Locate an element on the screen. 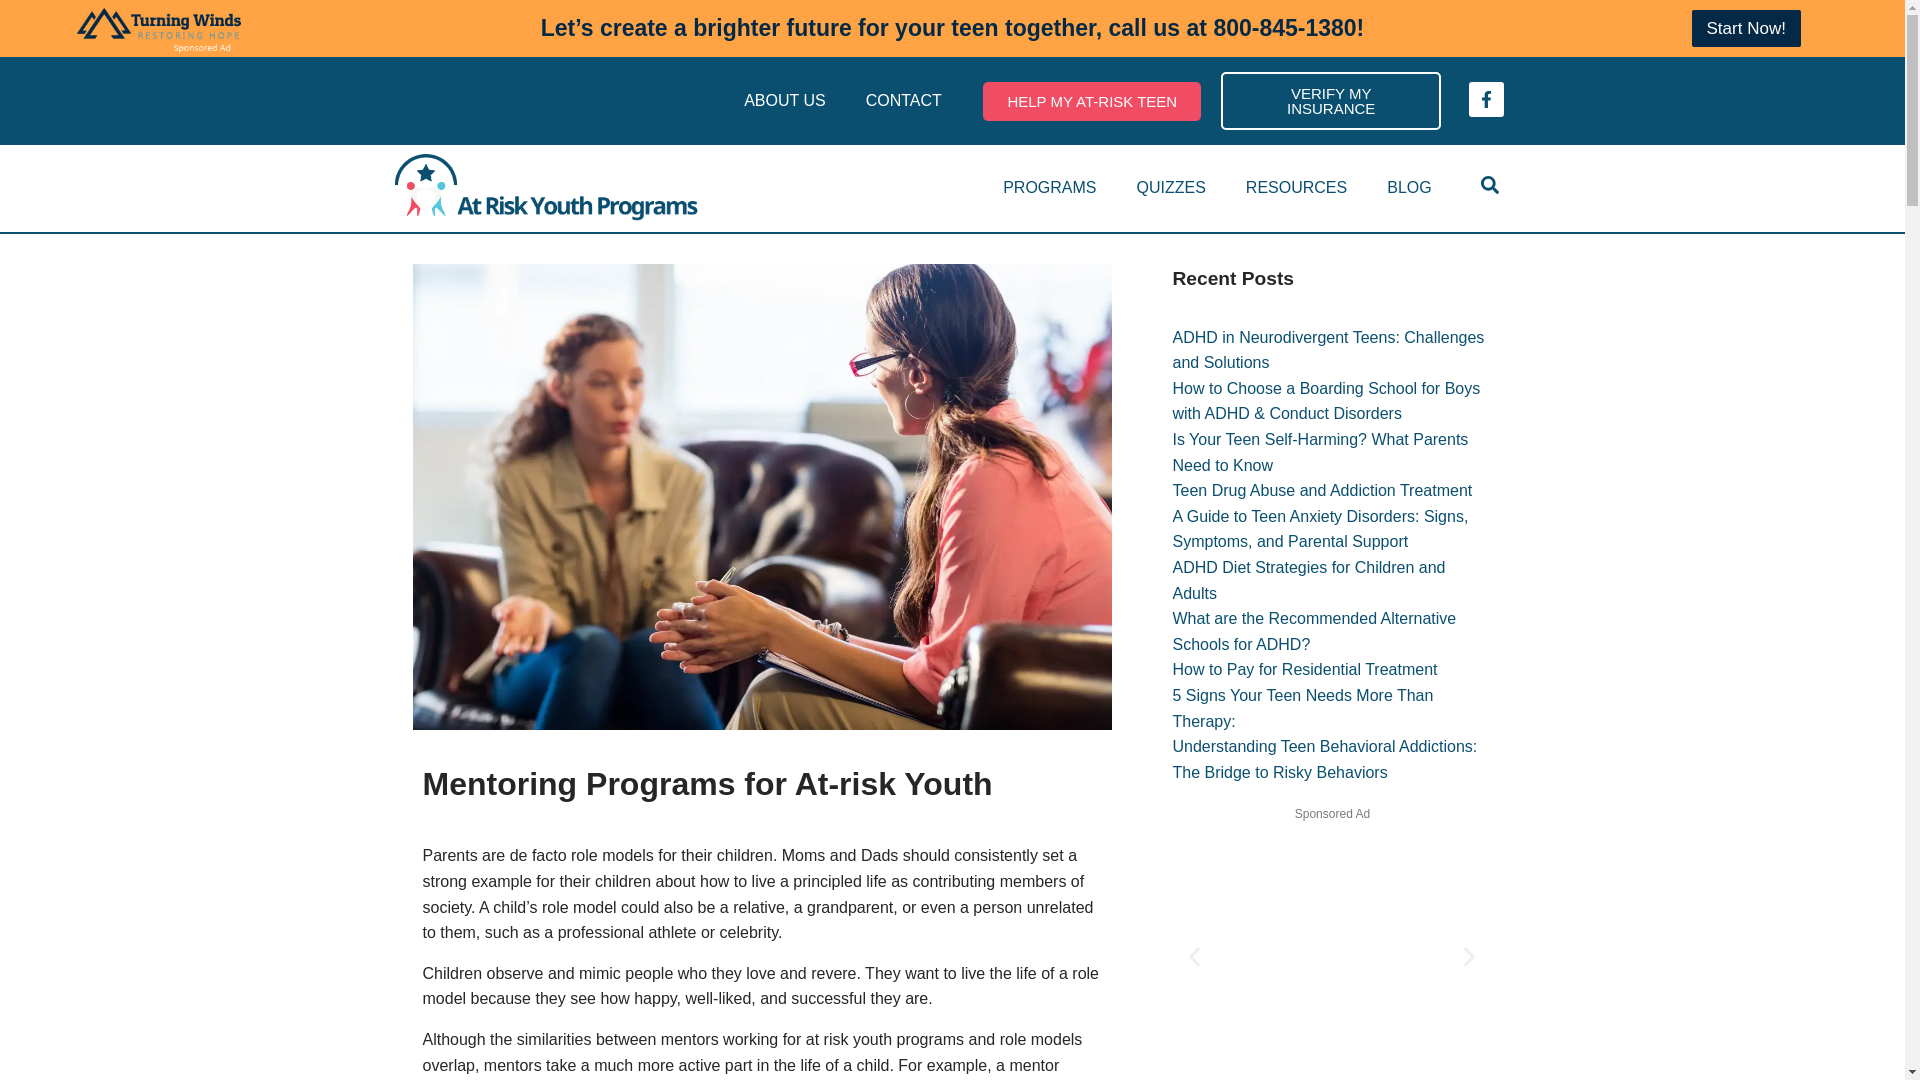 Image resolution: width=1920 pixels, height=1080 pixels. VERIFY MY INSURANCE is located at coordinates (1331, 100).